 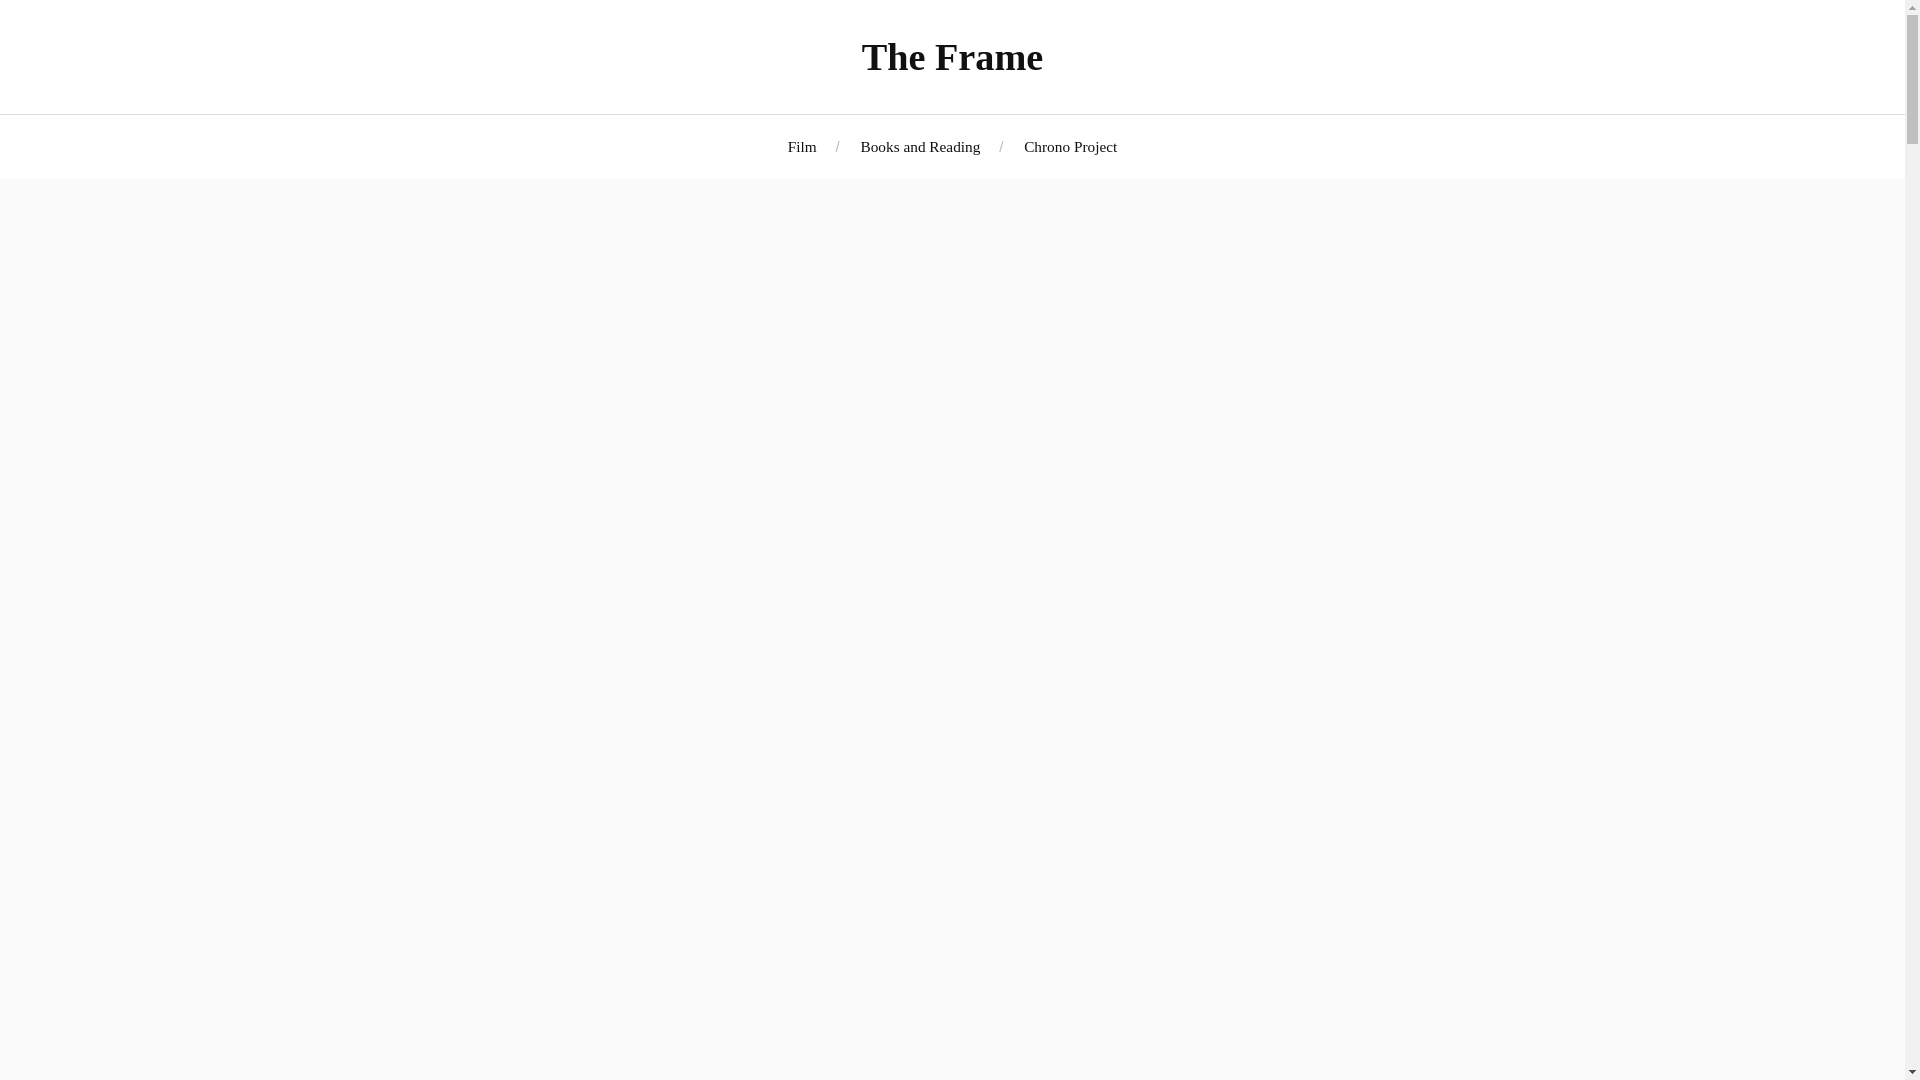 What do you see at coordinates (953, 56) in the screenshot?
I see `The Frame` at bounding box center [953, 56].